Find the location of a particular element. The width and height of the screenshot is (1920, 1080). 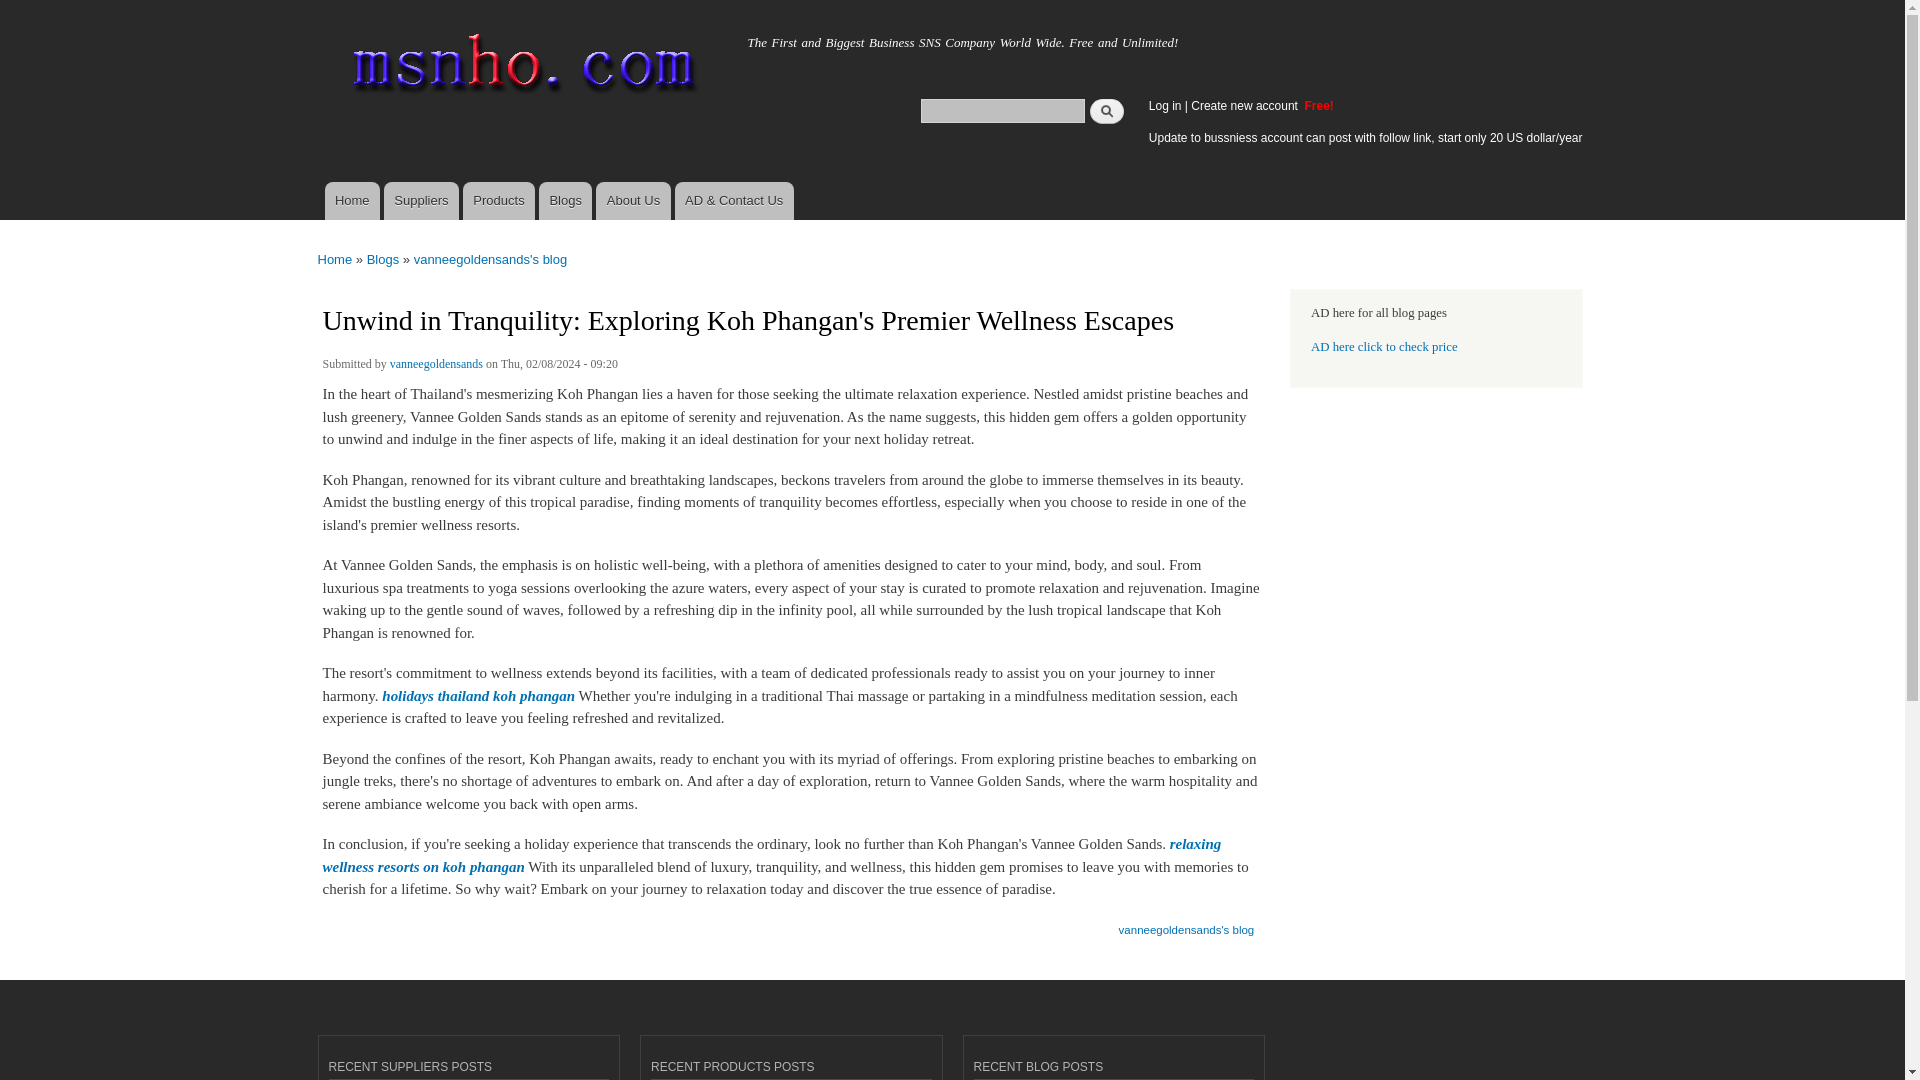

Contact us is located at coordinates (734, 201).